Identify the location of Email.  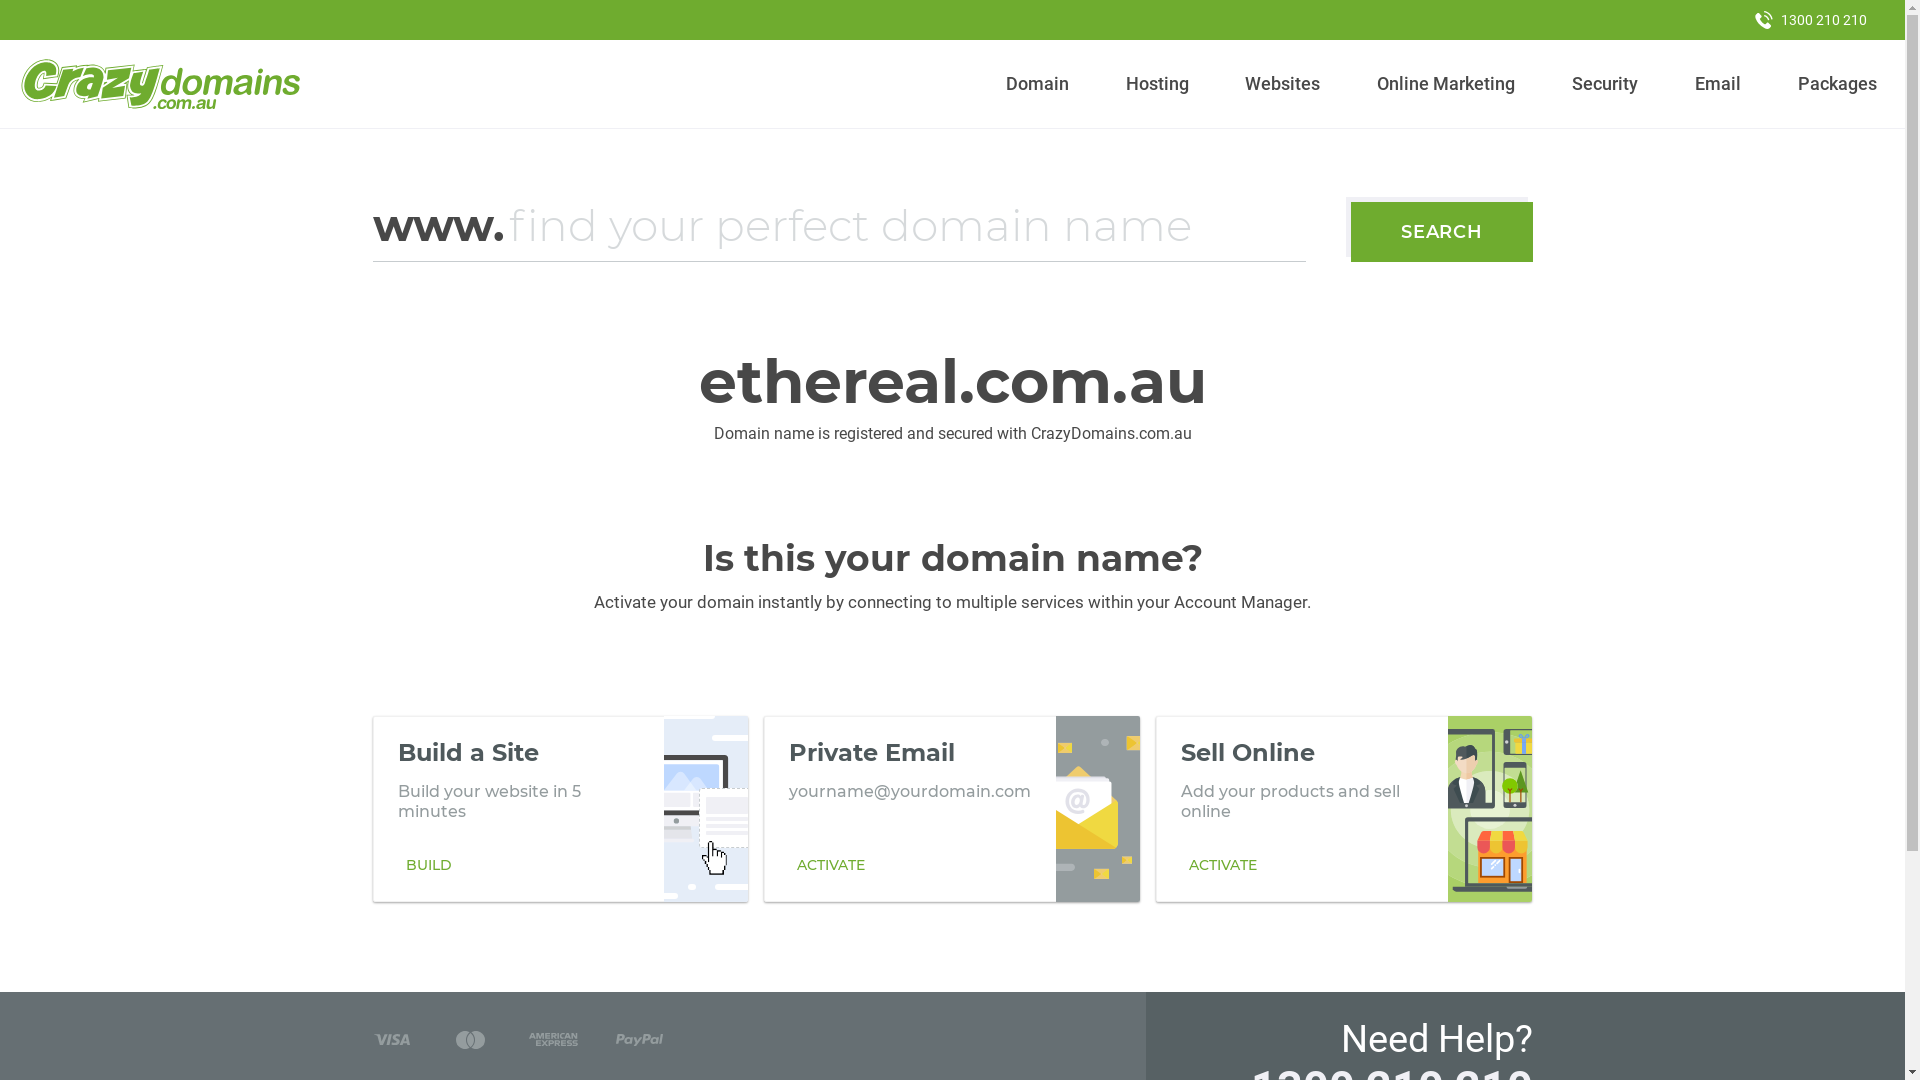
(1718, 84).